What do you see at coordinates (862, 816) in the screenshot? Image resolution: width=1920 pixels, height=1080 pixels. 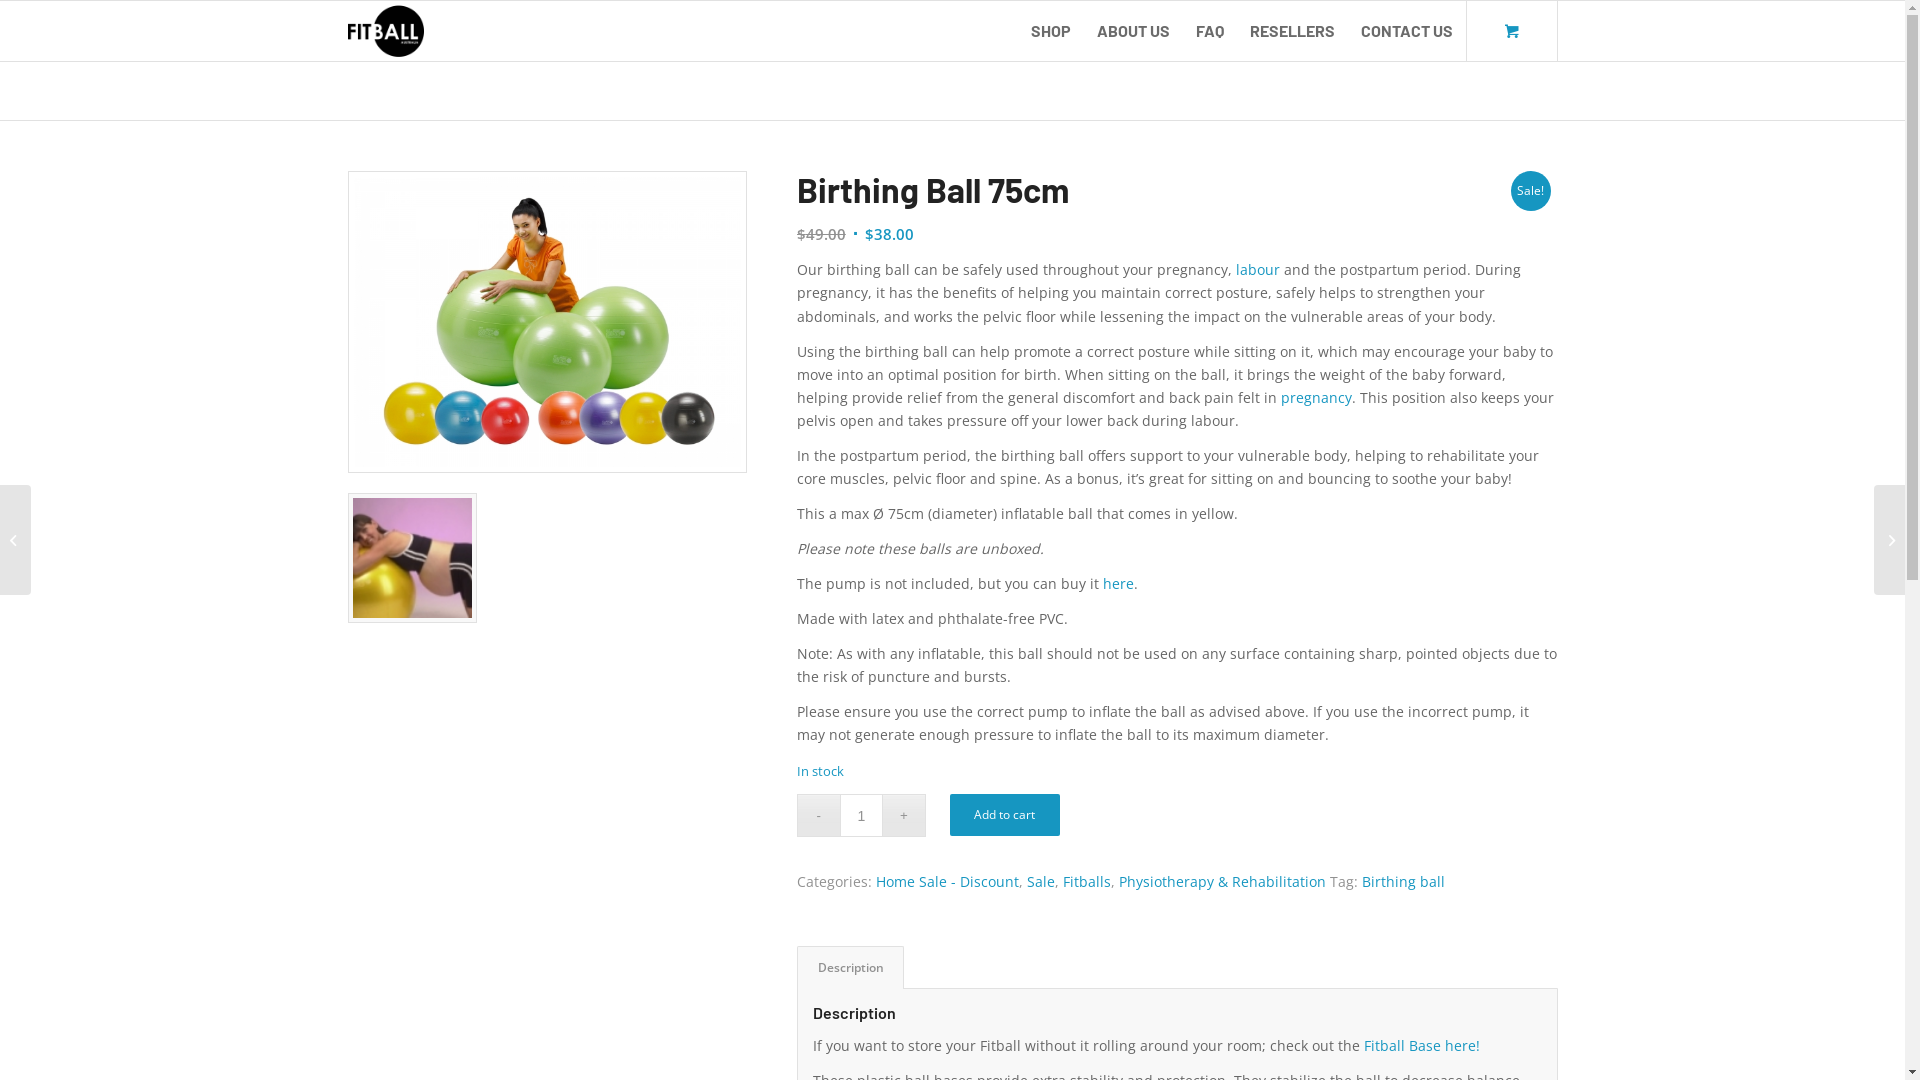 I see `Qty` at bounding box center [862, 816].